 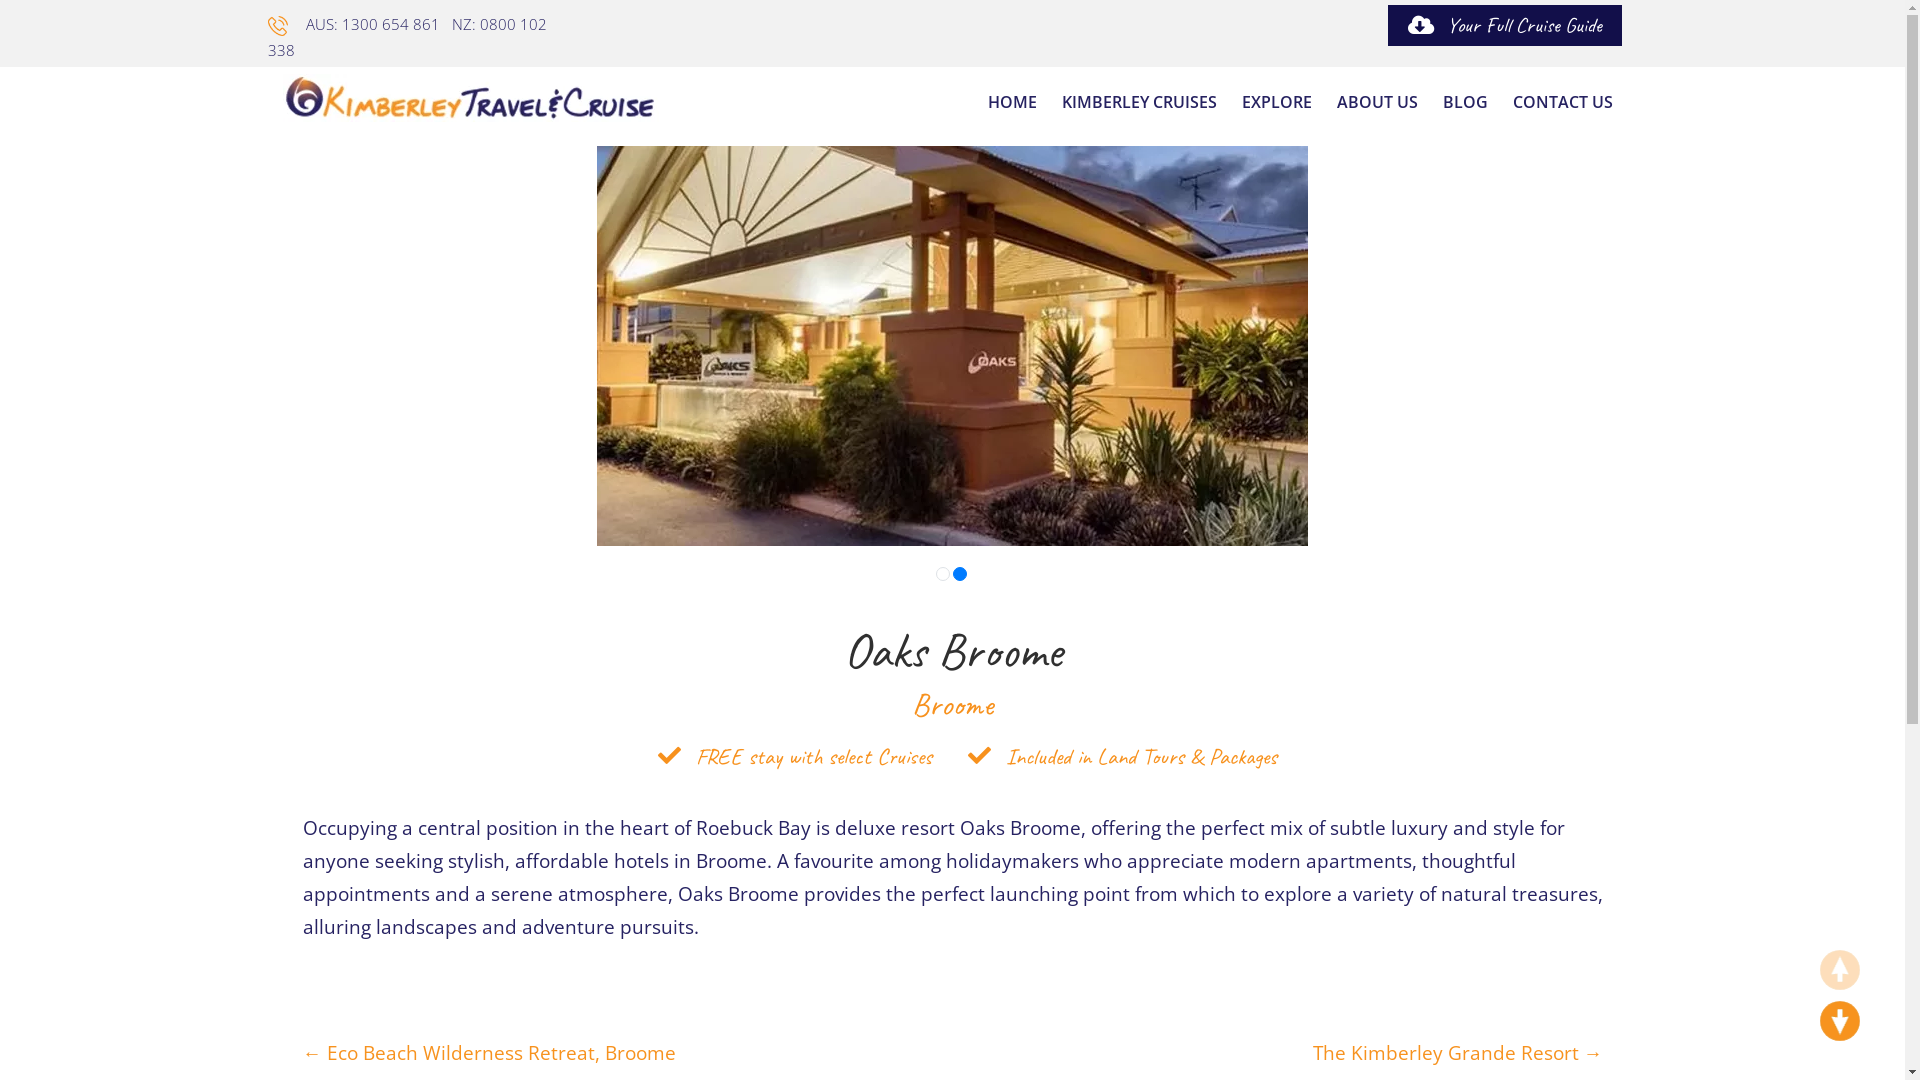 What do you see at coordinates (1840, 970) in the screenshot?
I see `UP` at bounding box center [1840, 970].